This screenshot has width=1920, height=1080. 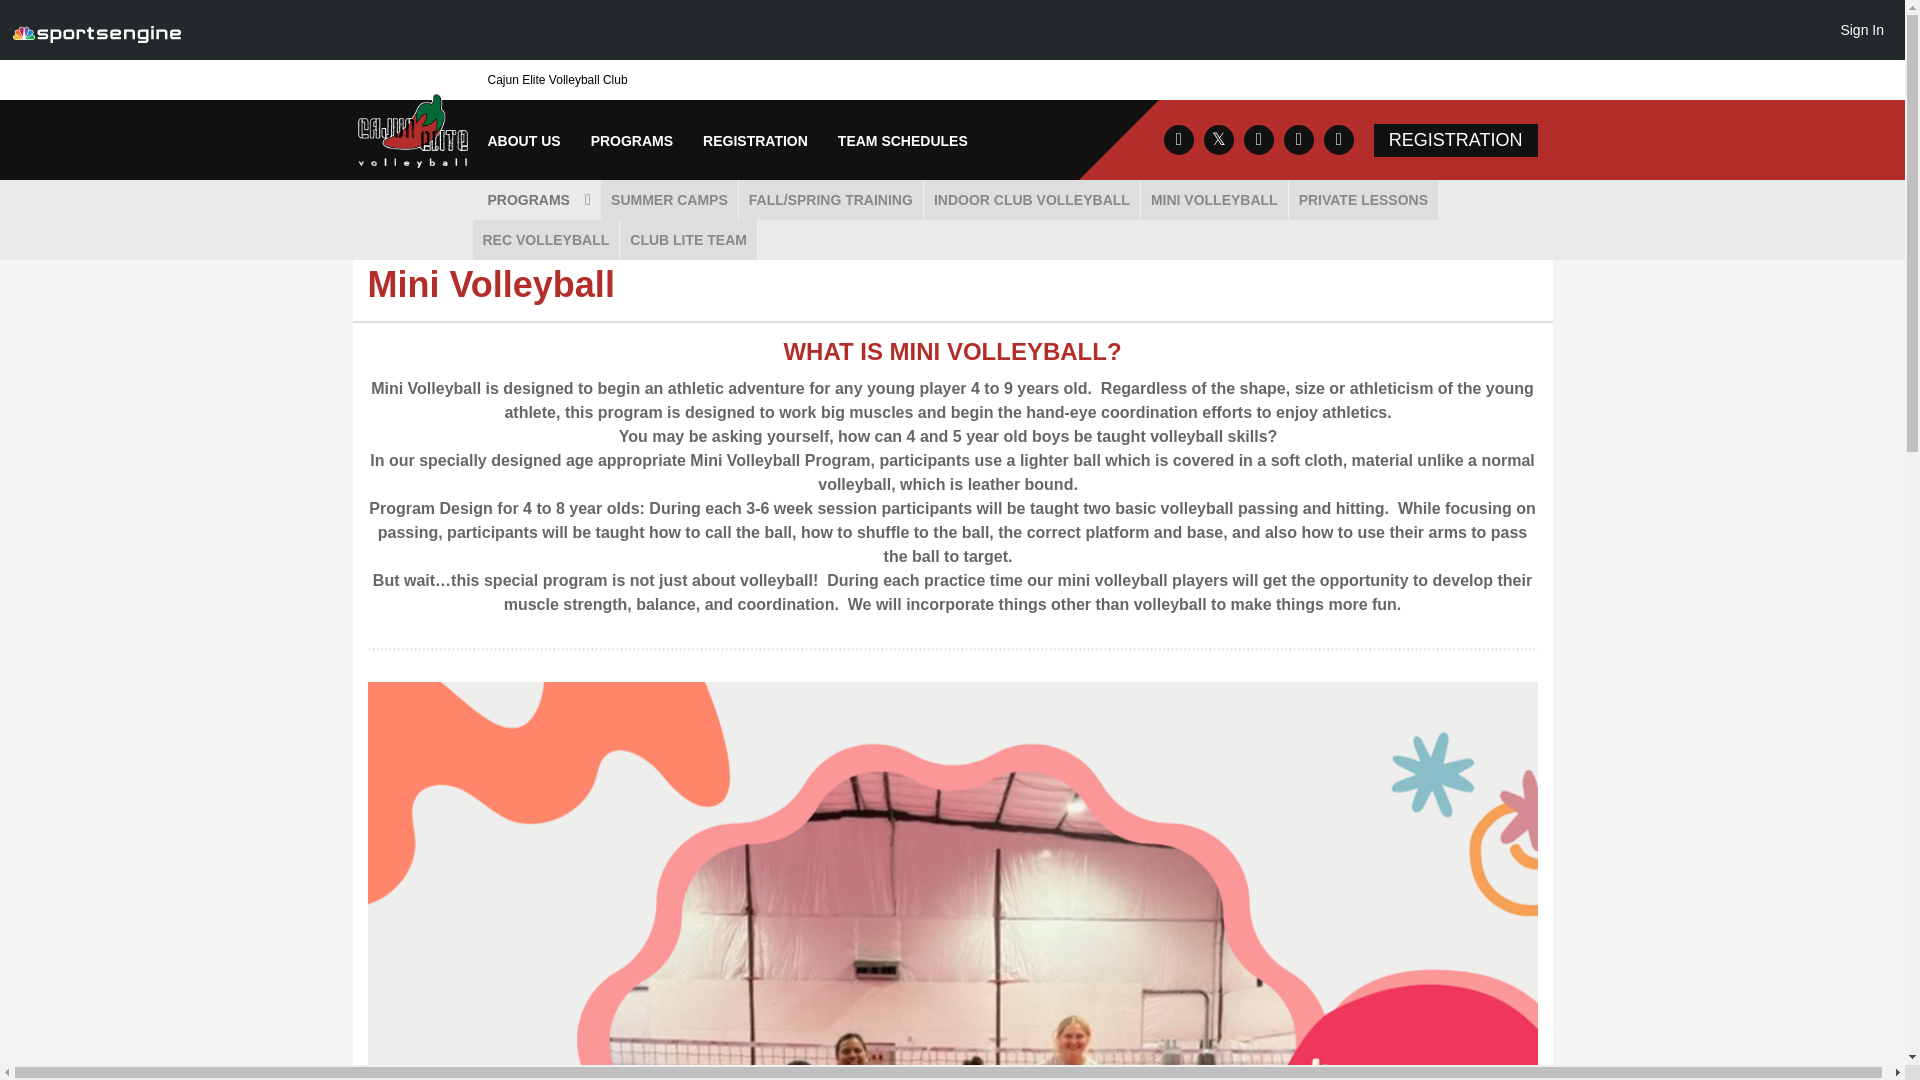 What do you see at coordinates (96, 30) in the screenshot?
I see `SportsEngine` at bounding box center [96, 30].